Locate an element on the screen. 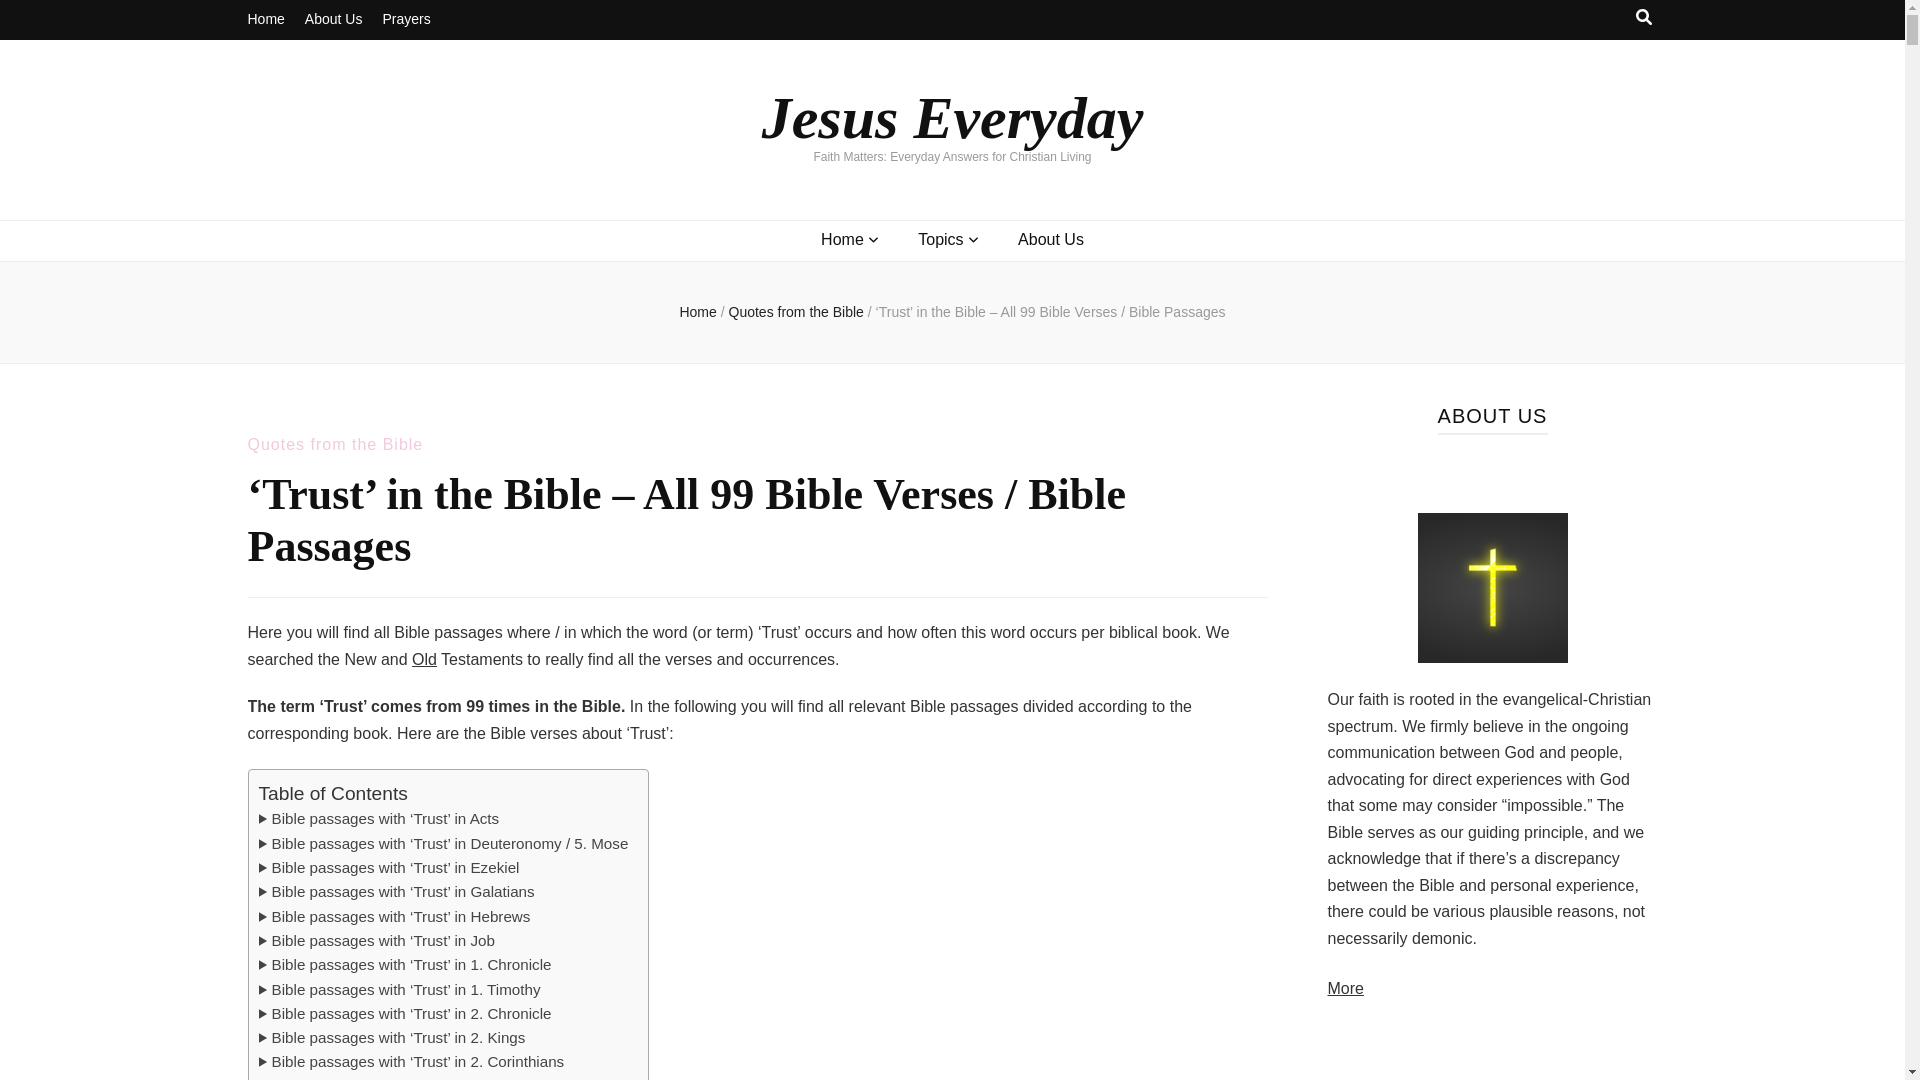  Quotes from the Bible is located at coordinates (336, 444).